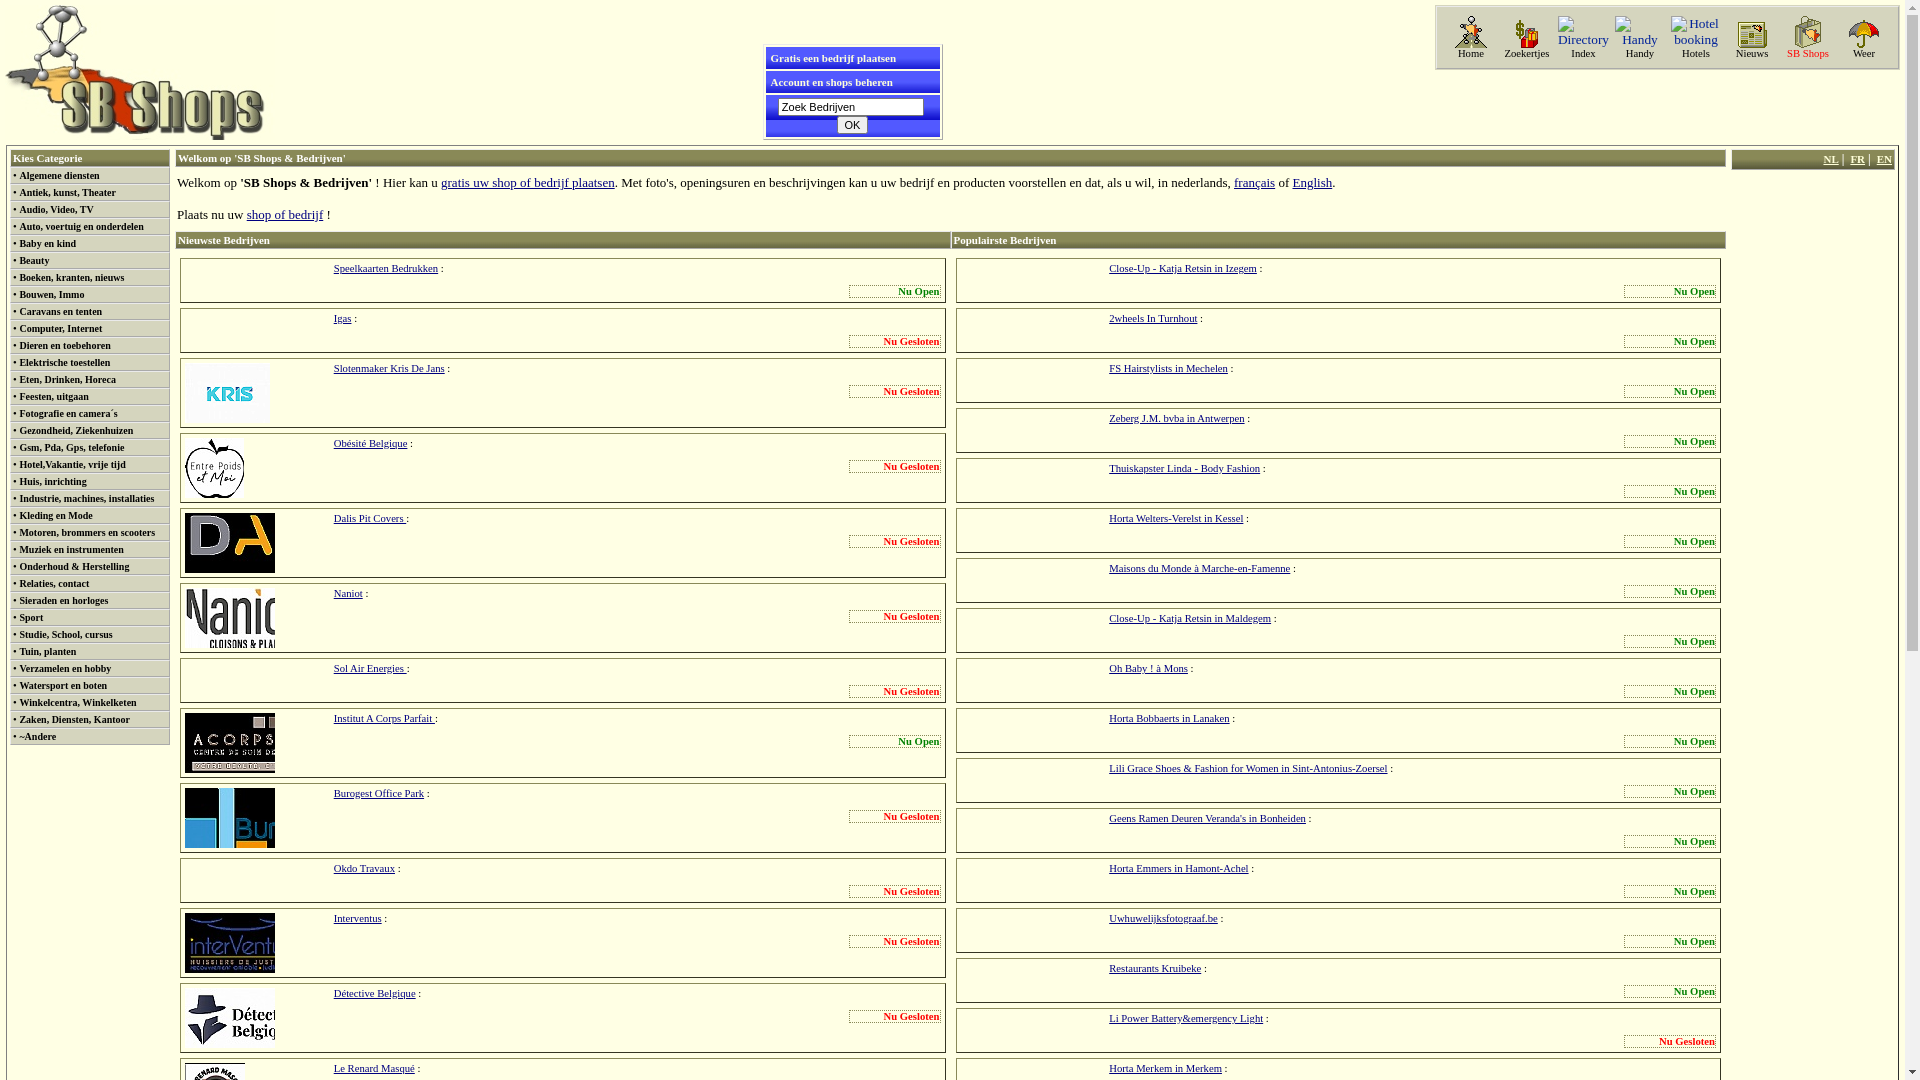  What do you see at coordinates (1155, 968) in the screenshot?
I see `Restaurants Kruibeke` at bounding box center [1155, 968].